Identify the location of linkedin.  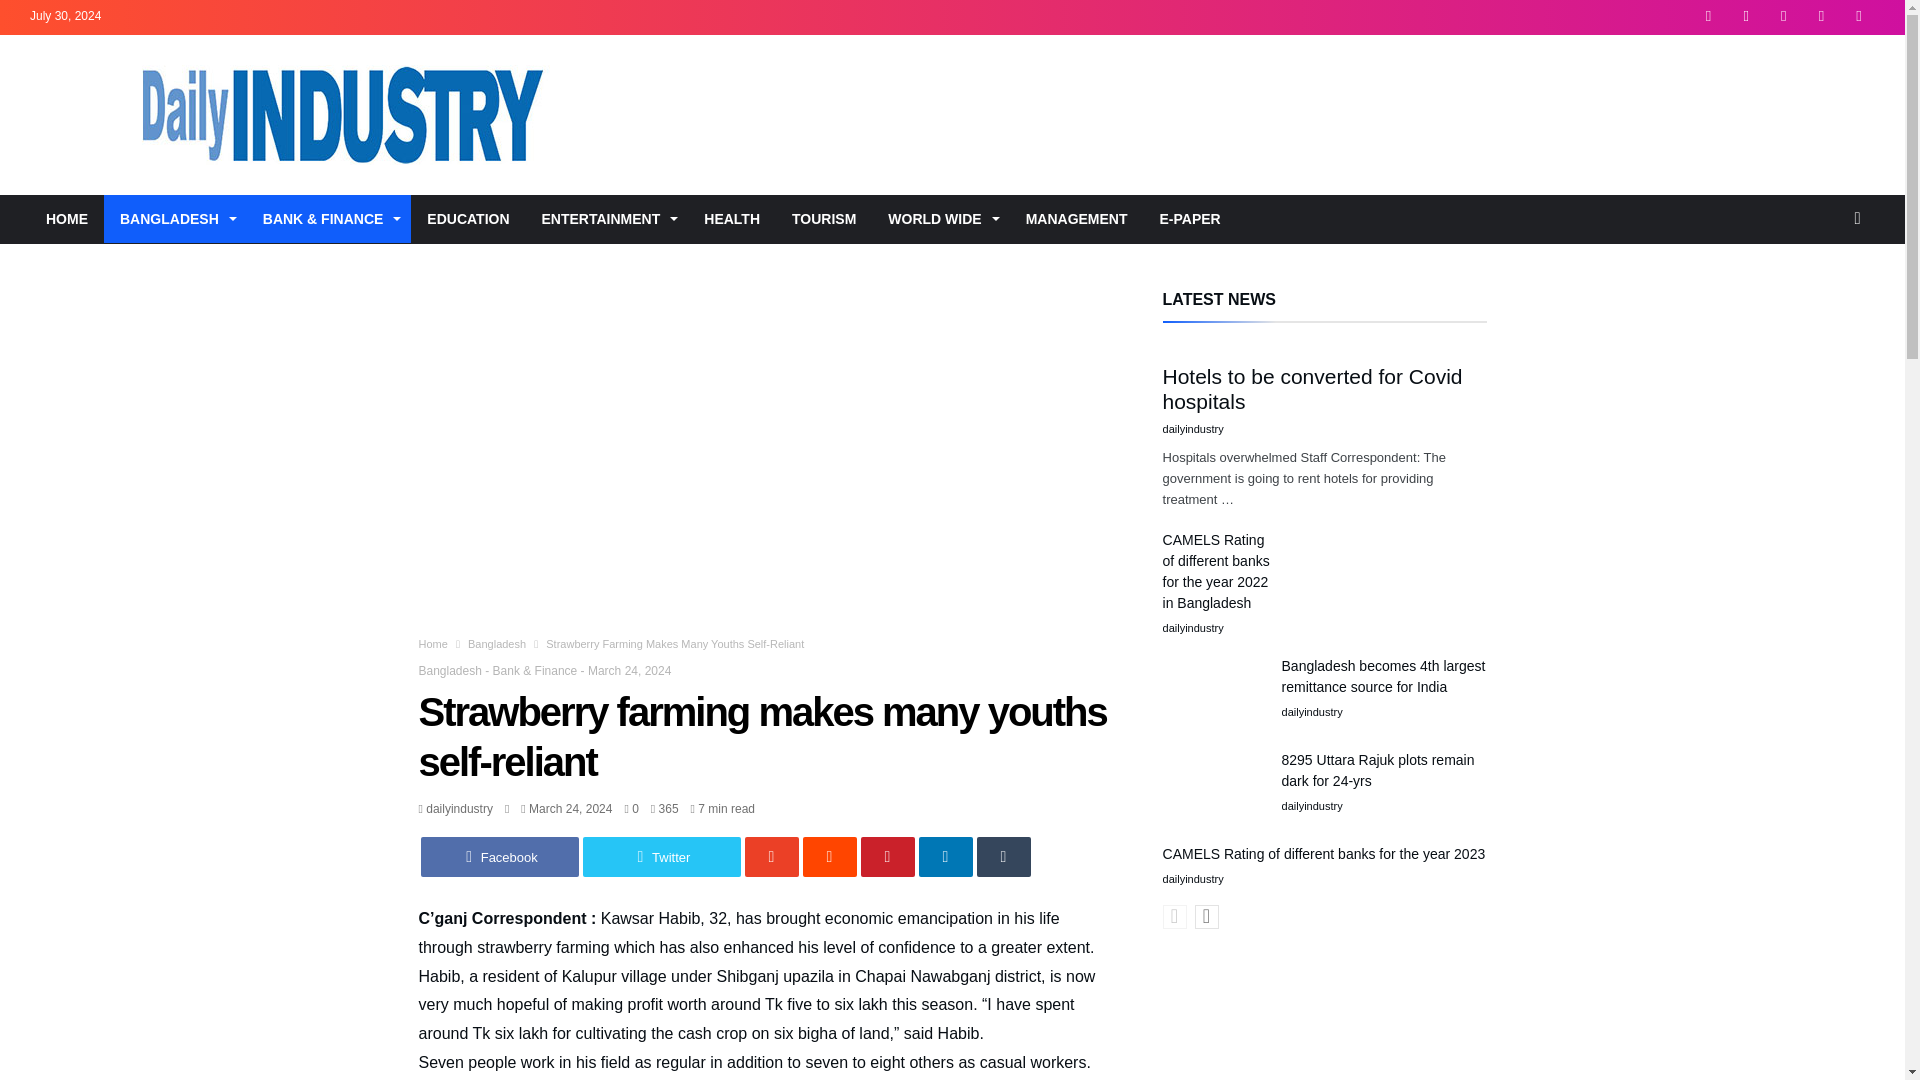
(944, 856).